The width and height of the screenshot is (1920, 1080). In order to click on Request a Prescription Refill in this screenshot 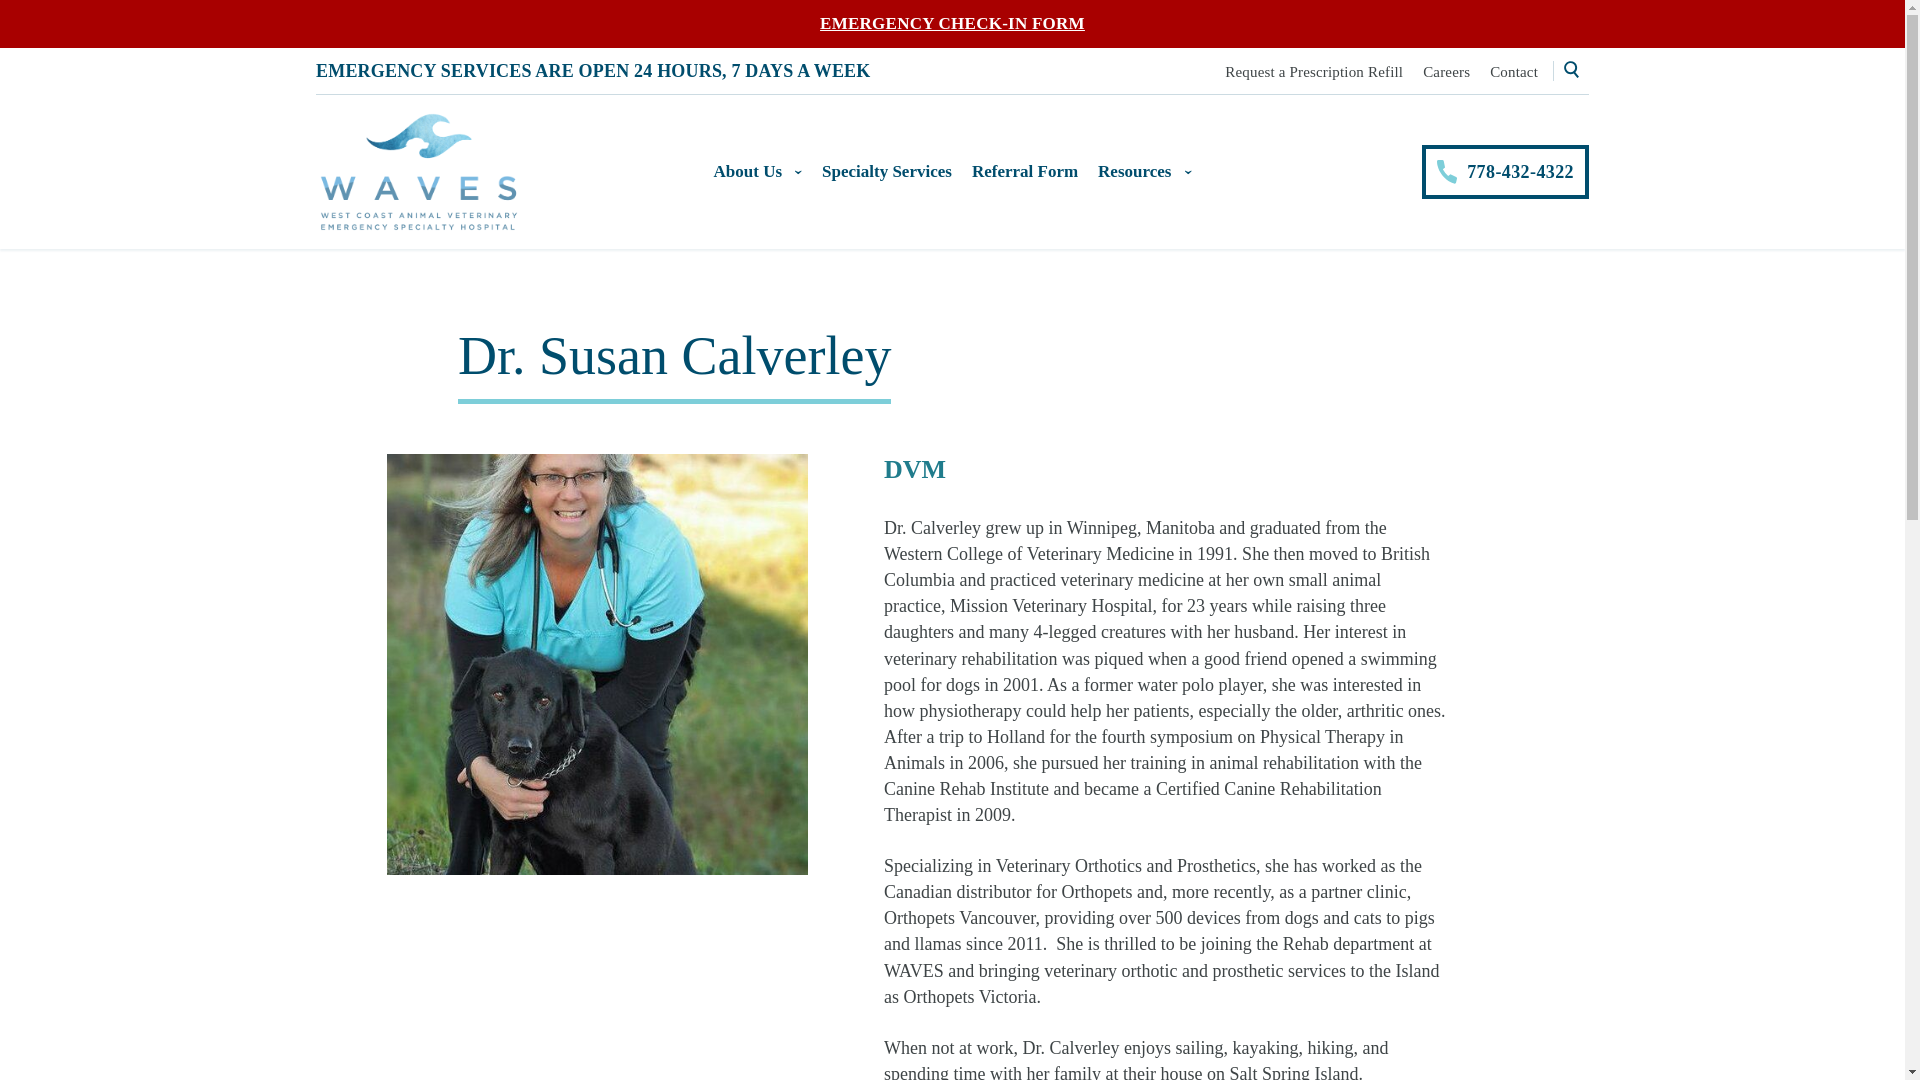, I will do `click(1314, 71)`.